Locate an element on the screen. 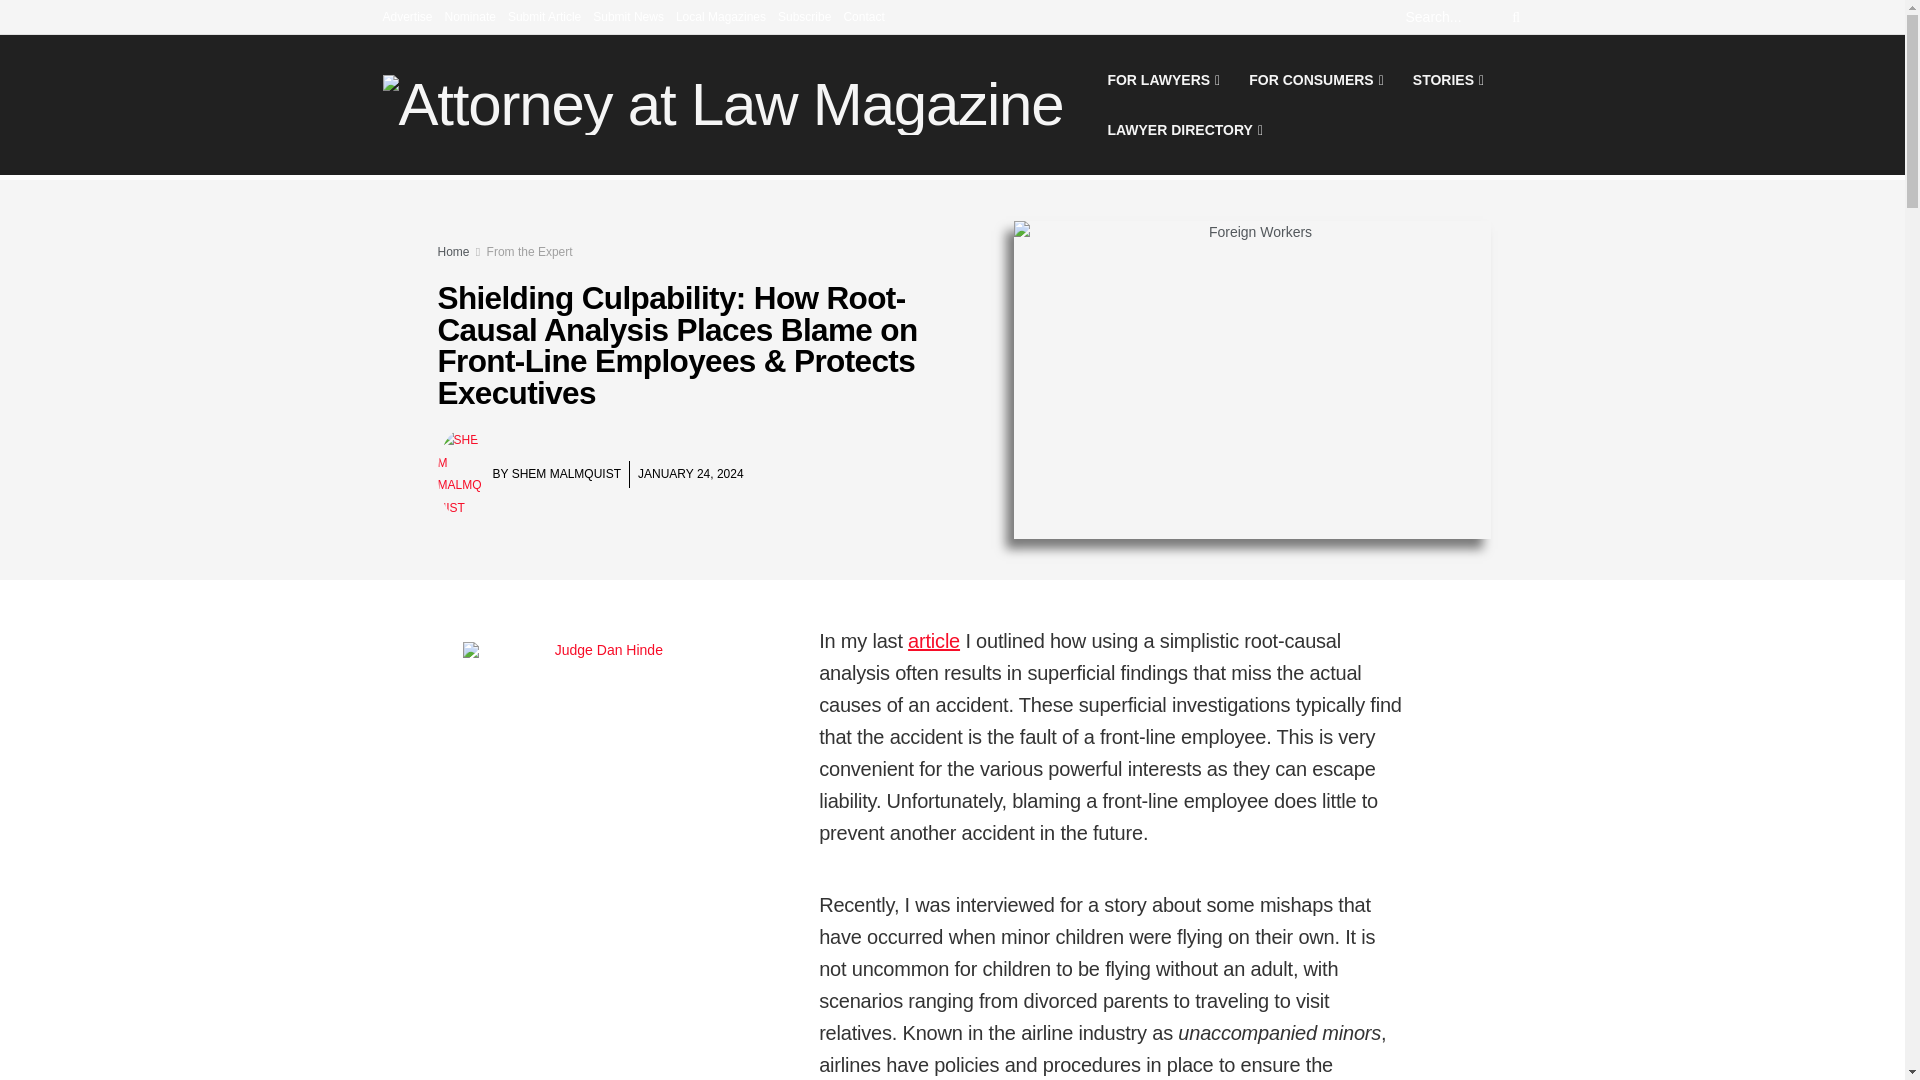  Contact is located at coordinates (862, 16).